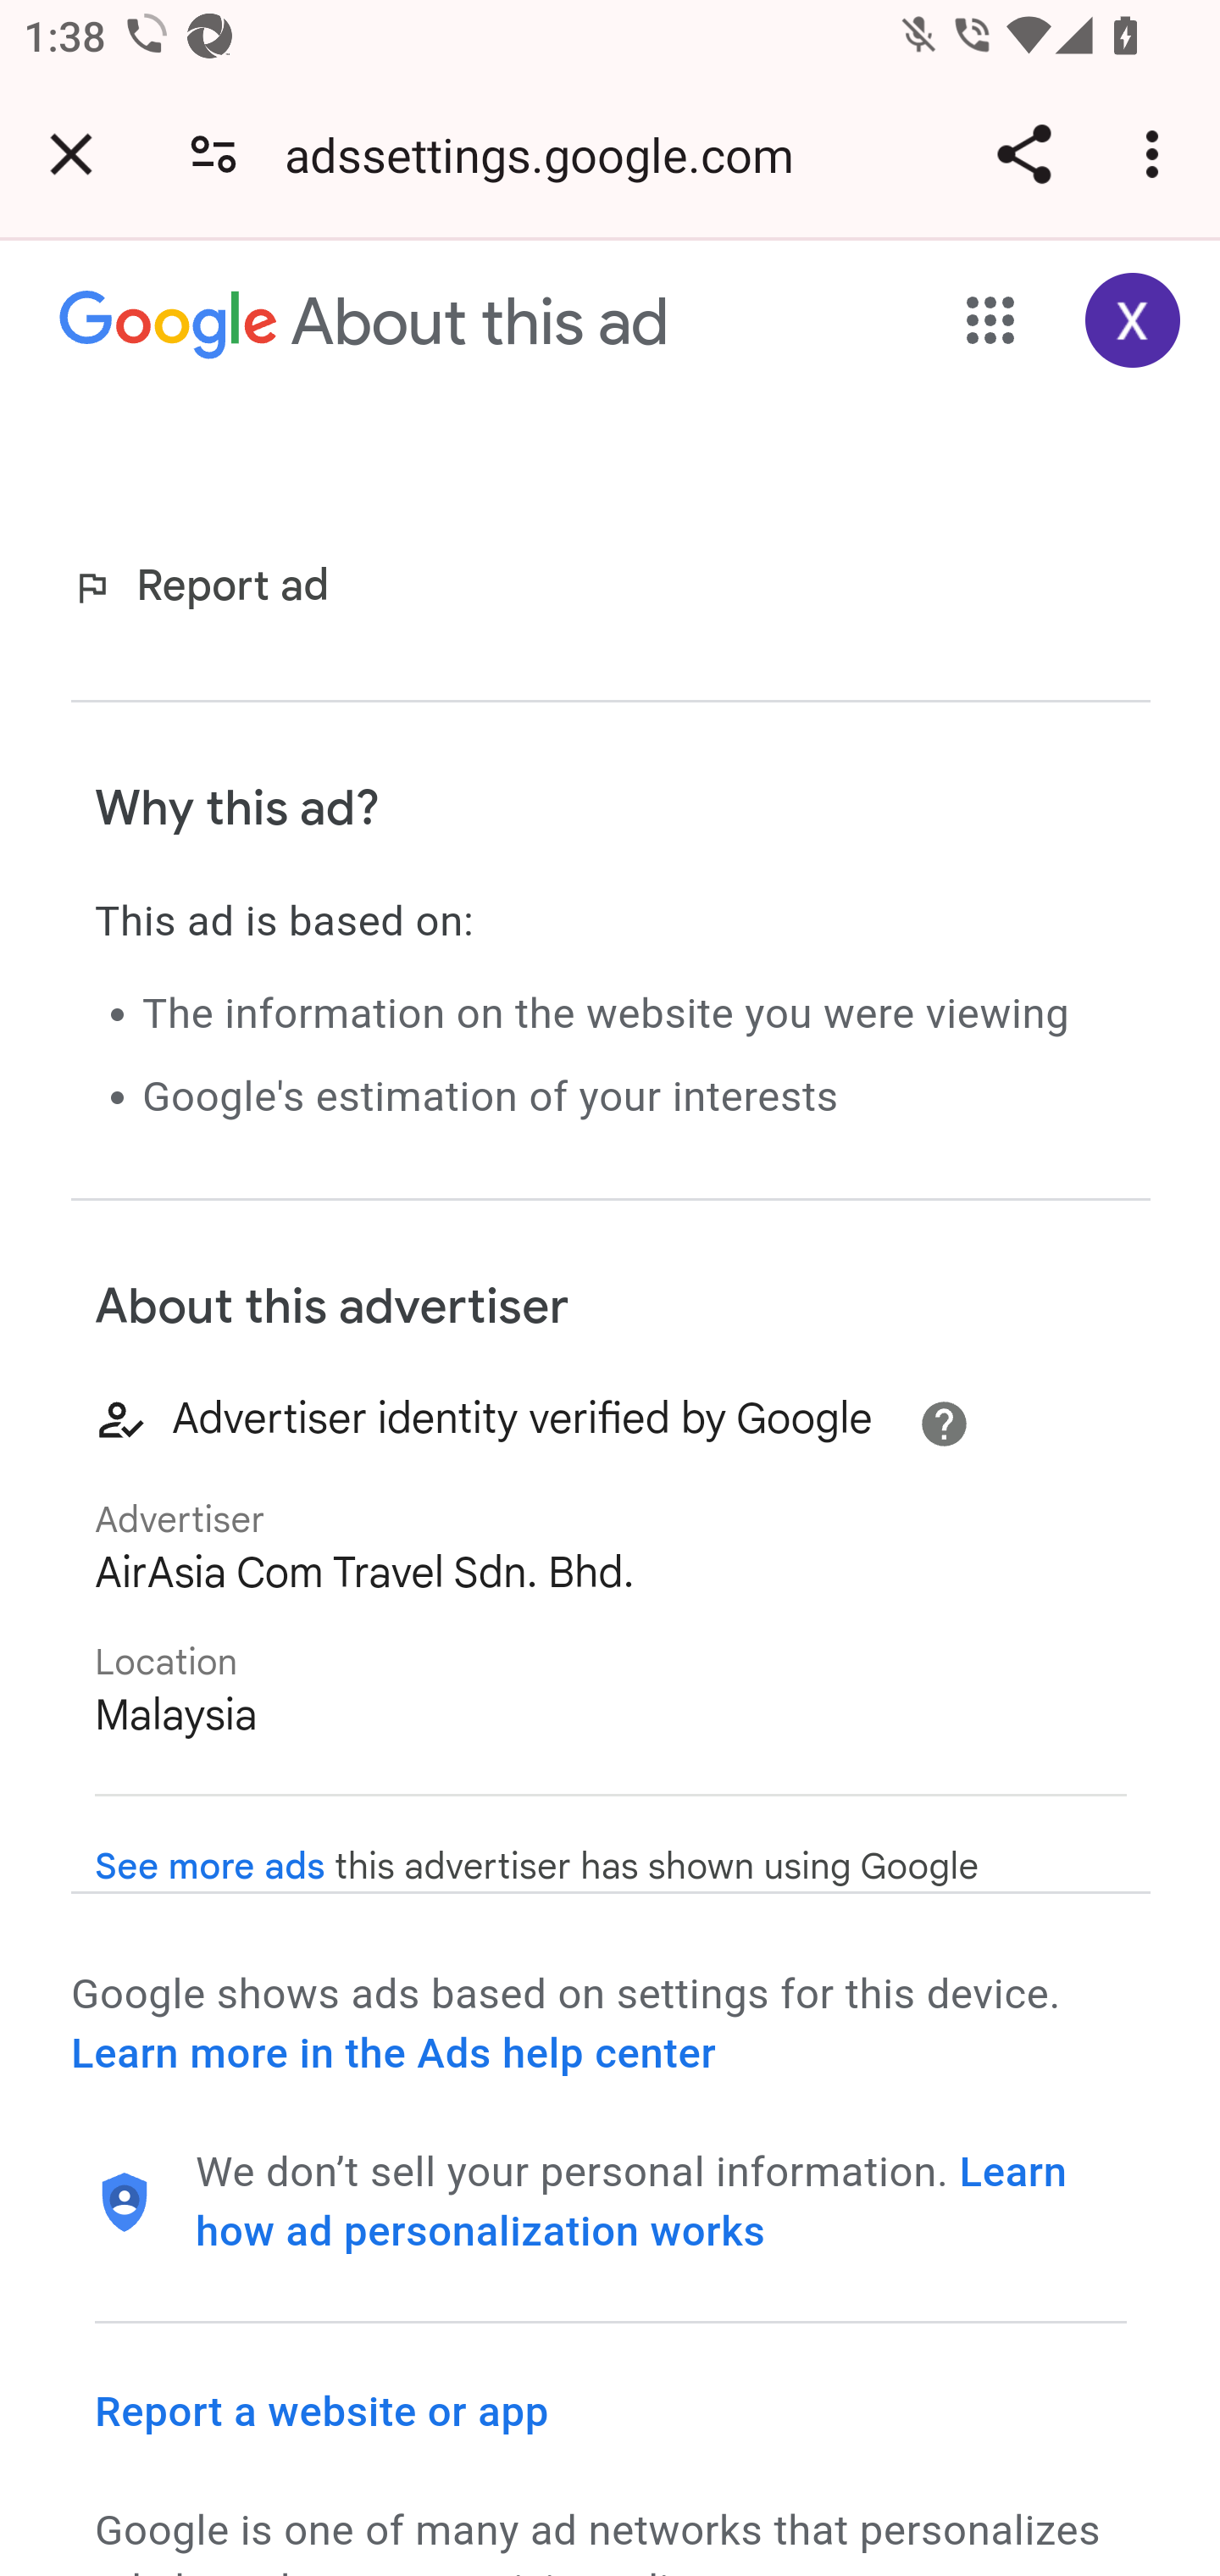 This screenshot has height=2576, width=1220. Describe the element at coordinates (551, 154) in the screenshot. I see `adssettings.google.com` at that location.